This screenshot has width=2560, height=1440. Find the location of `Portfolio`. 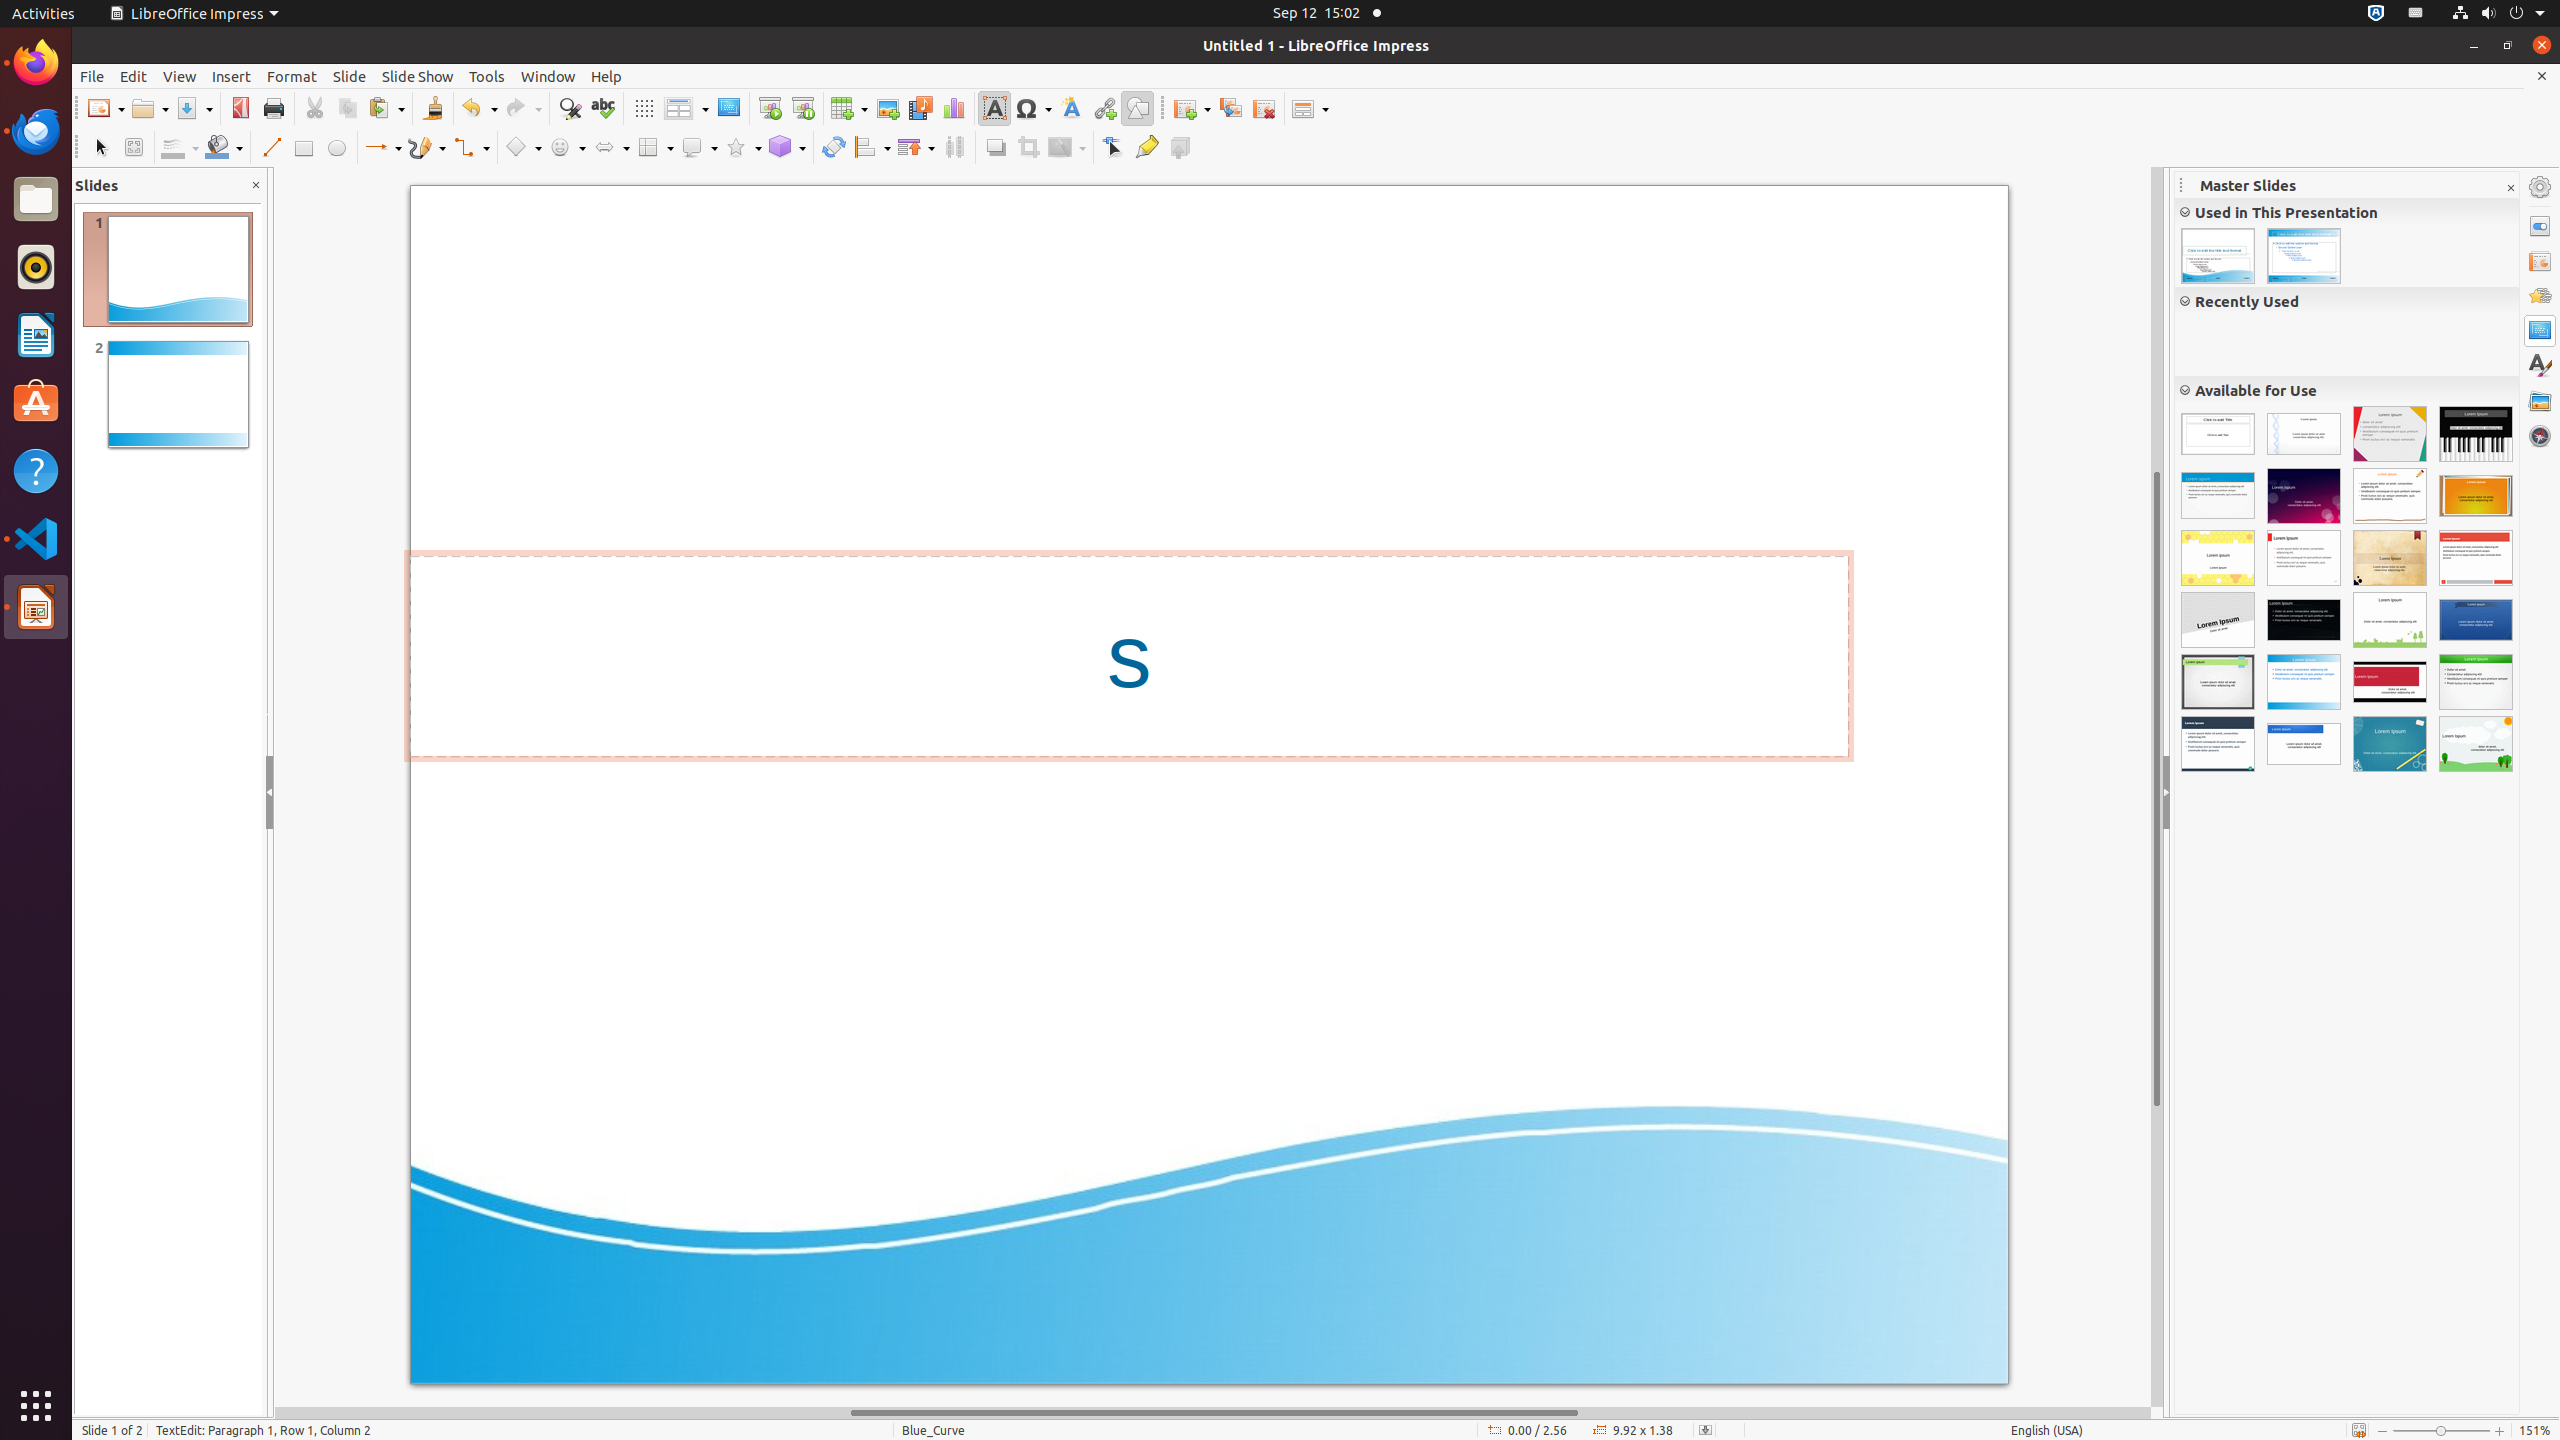

Portfolio is located at coordinates (2304, 620).